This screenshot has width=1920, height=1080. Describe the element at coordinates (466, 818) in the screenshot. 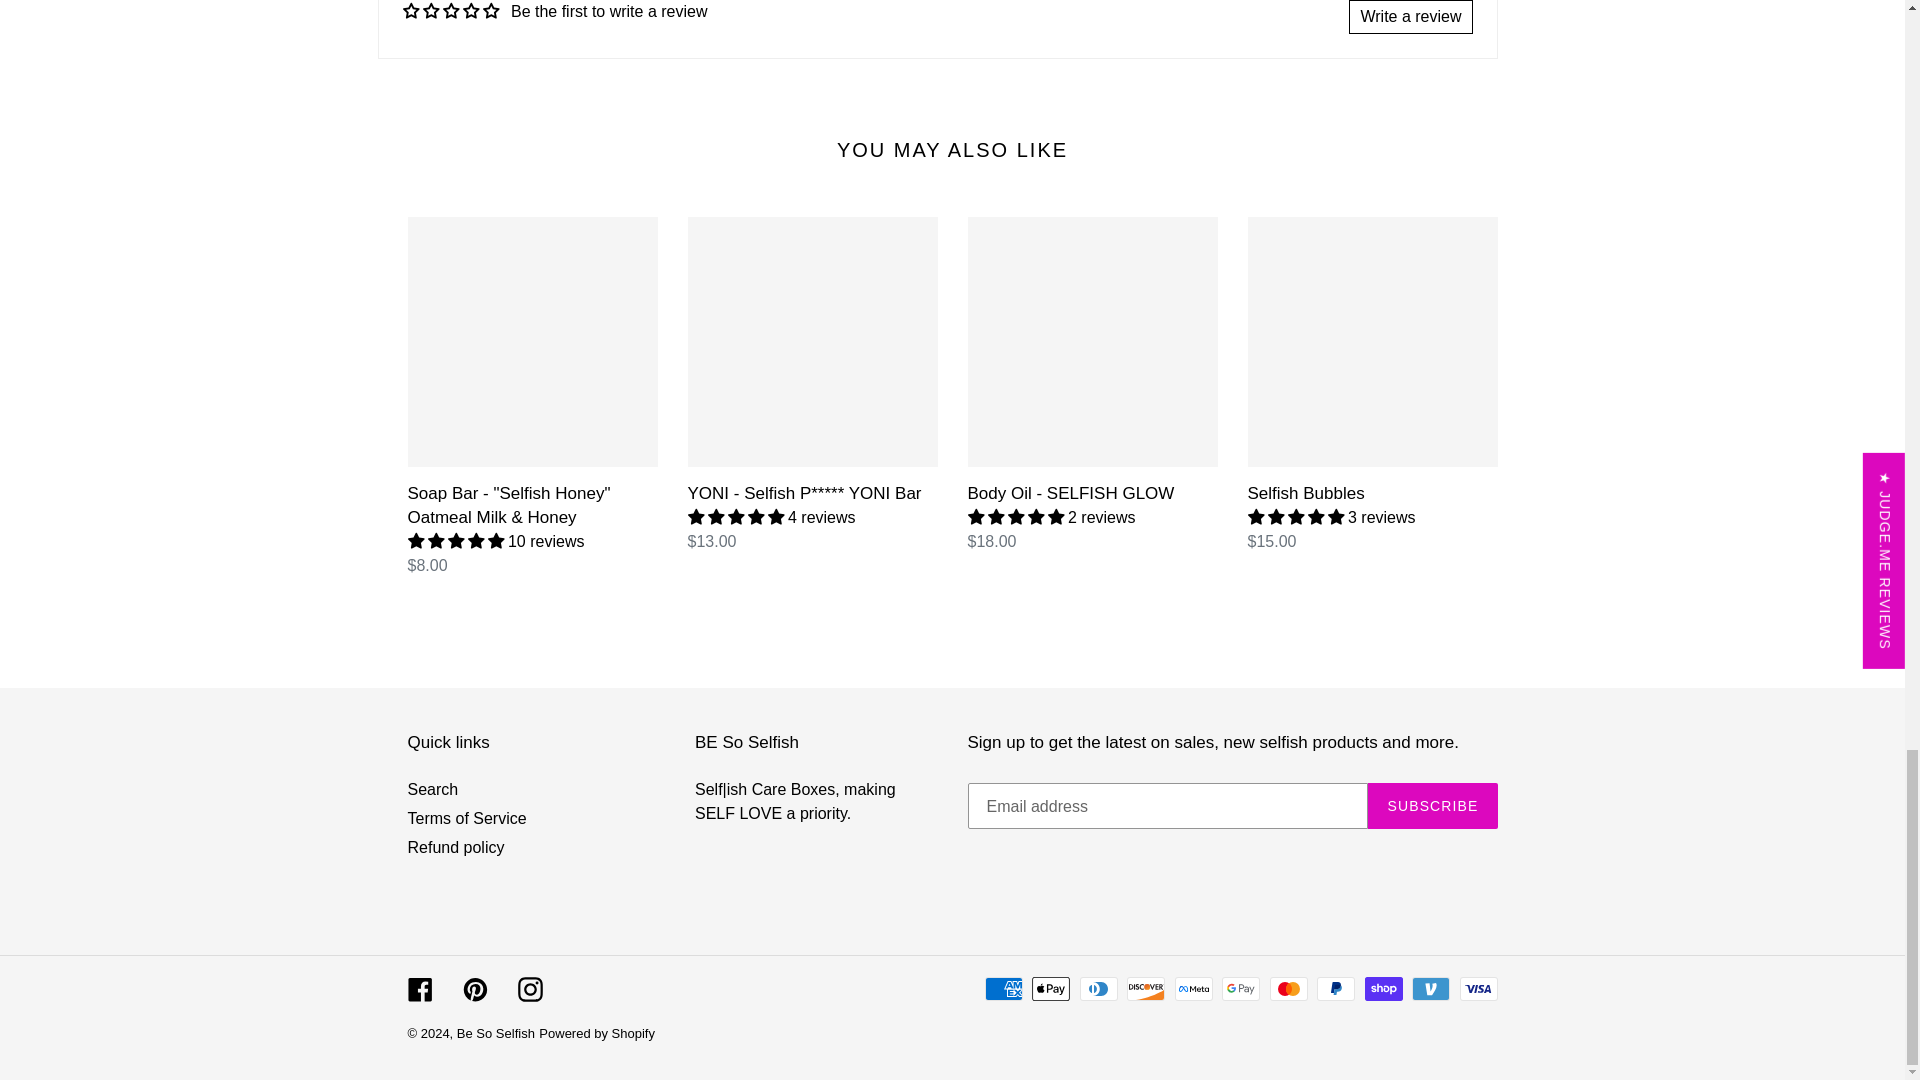

I see `Terms of Service` at that location.